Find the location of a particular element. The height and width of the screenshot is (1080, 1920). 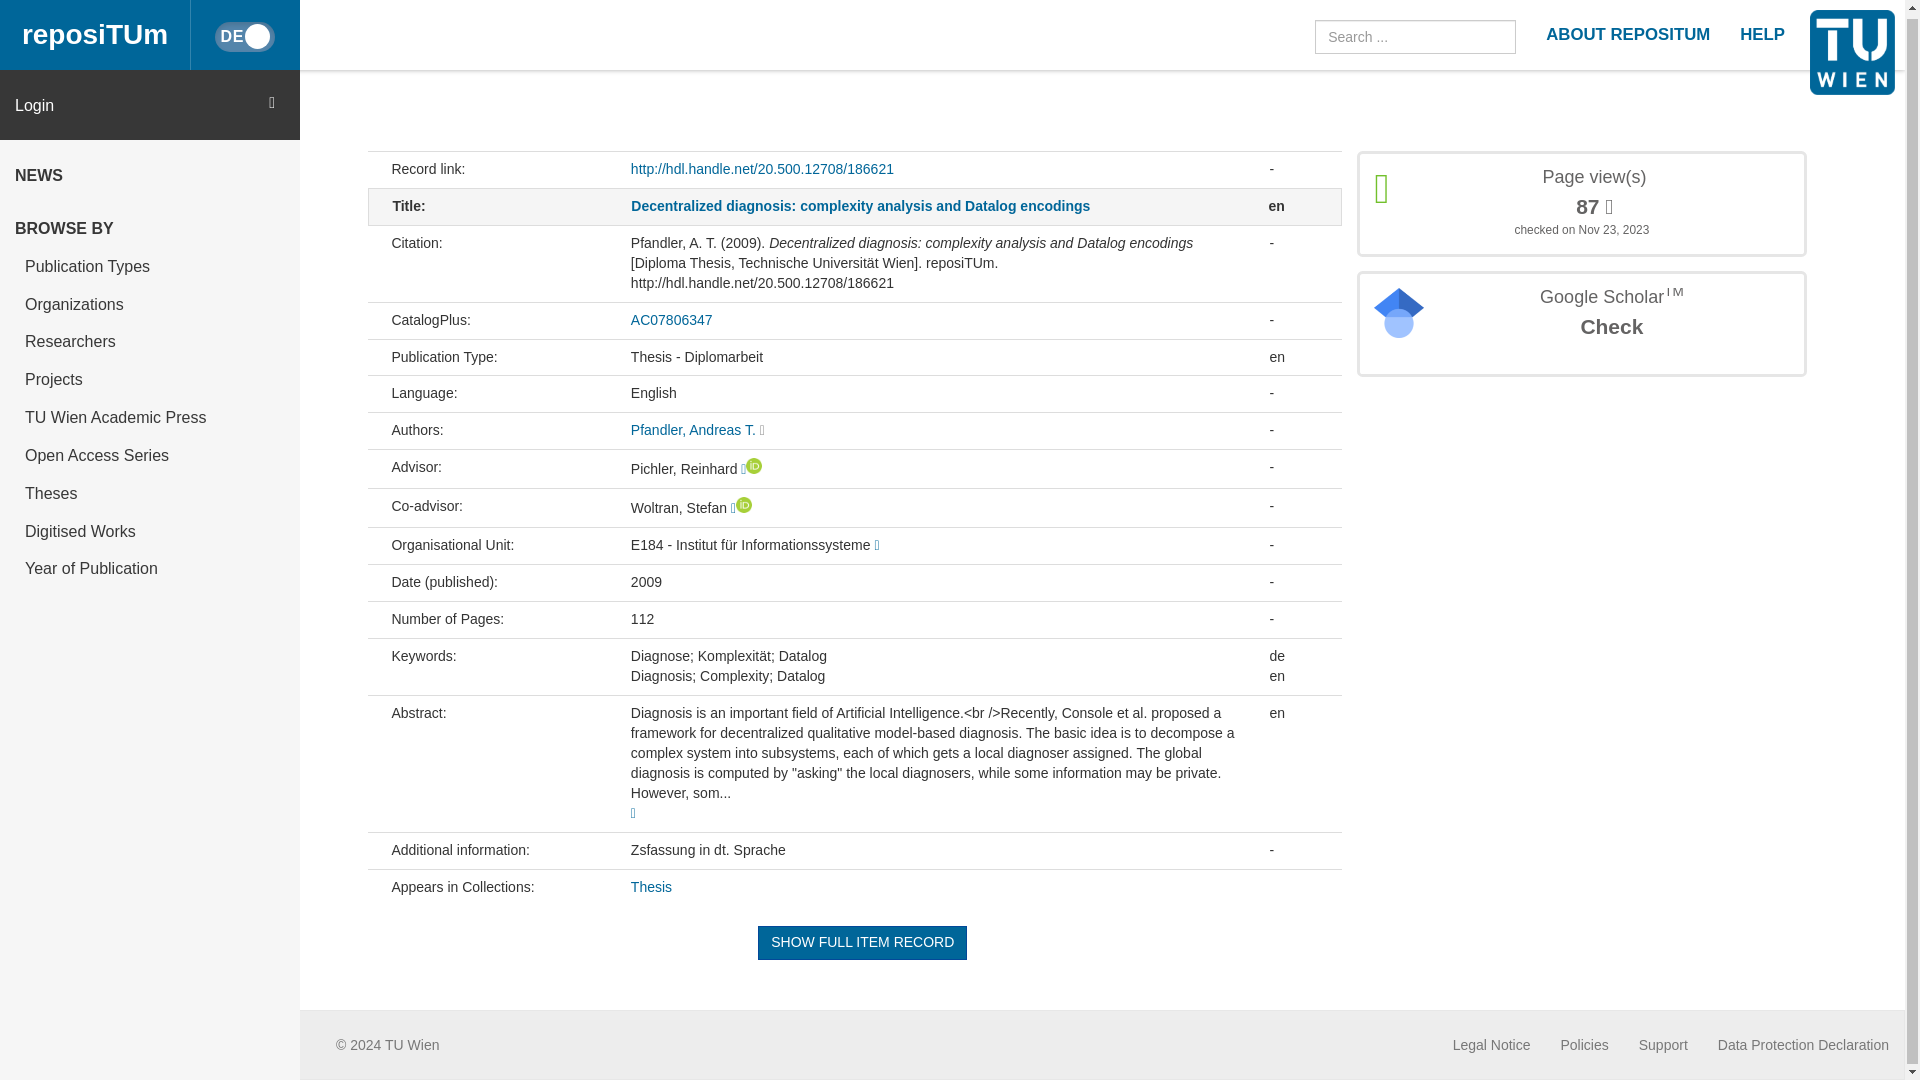

Switch to German is located at coordinates (244, 32).